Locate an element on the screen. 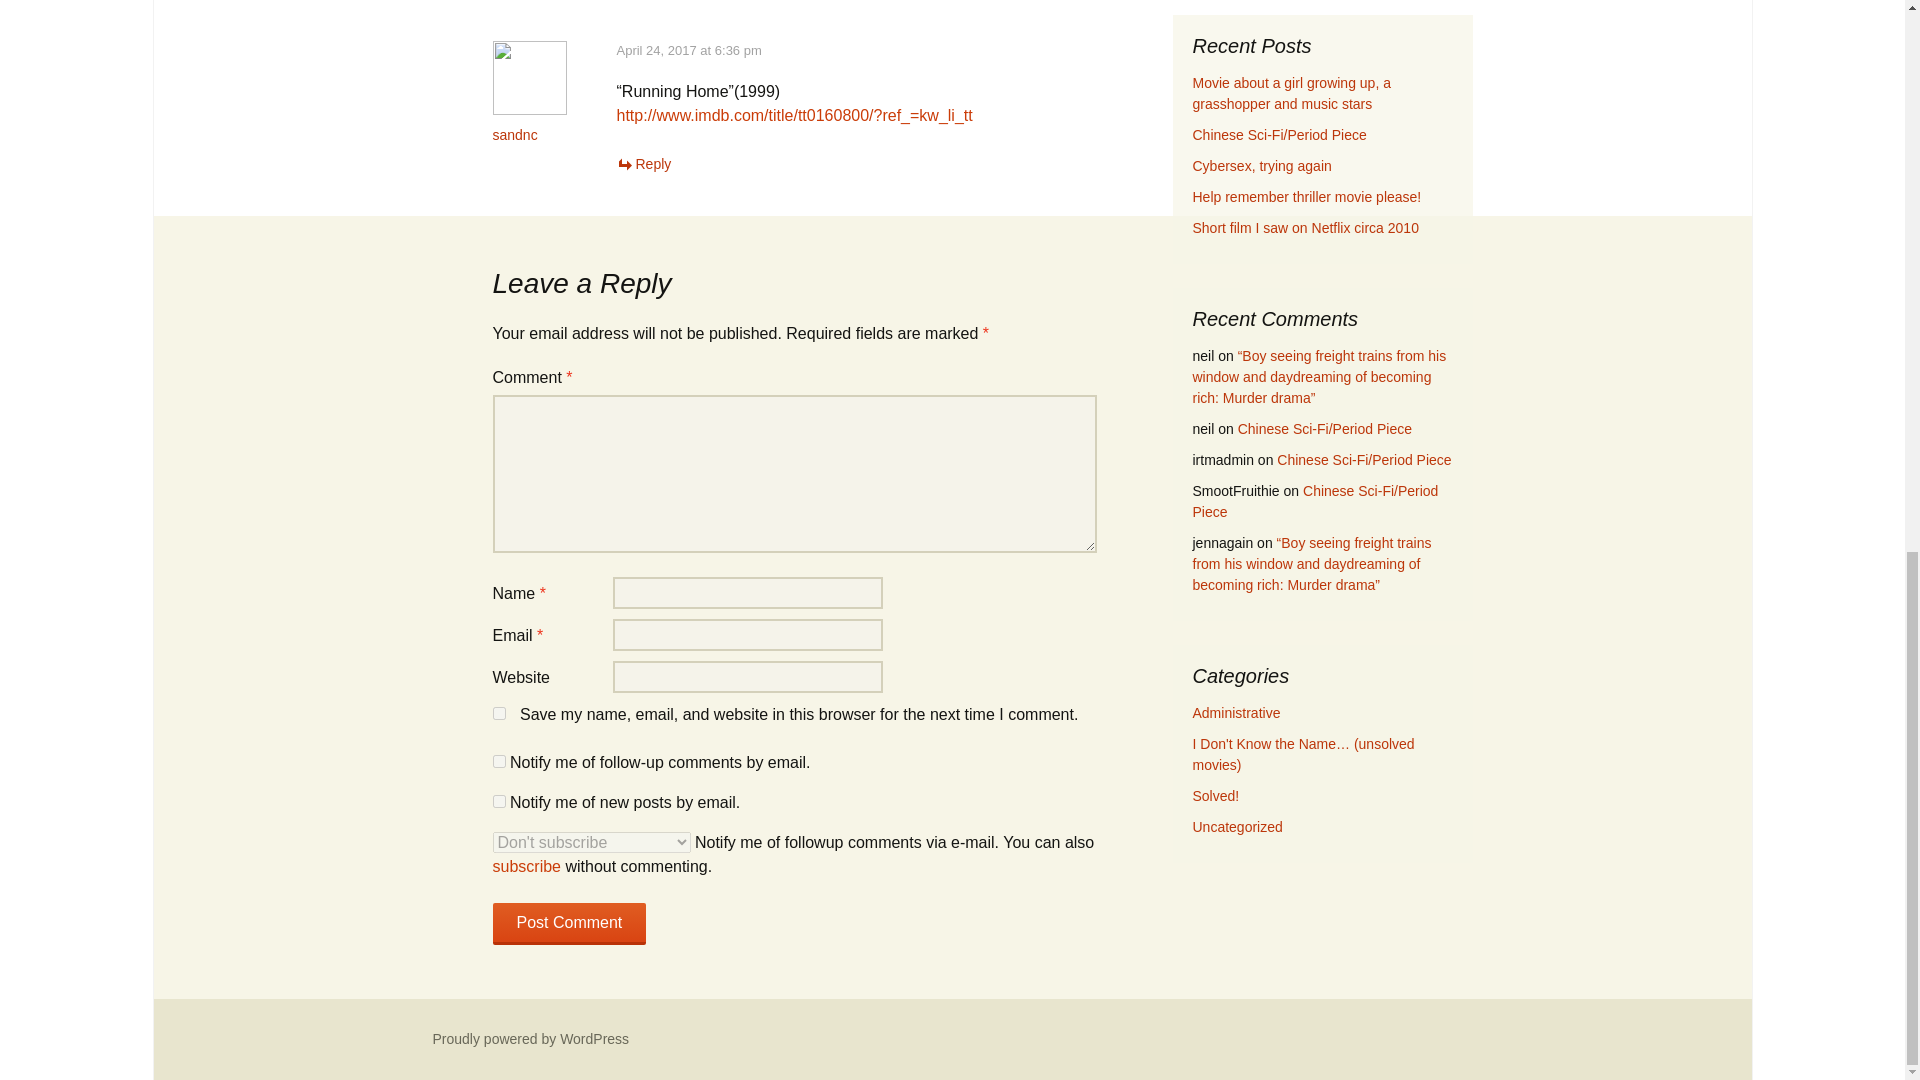  Uncategorized is located at coordinates (1237, 826).